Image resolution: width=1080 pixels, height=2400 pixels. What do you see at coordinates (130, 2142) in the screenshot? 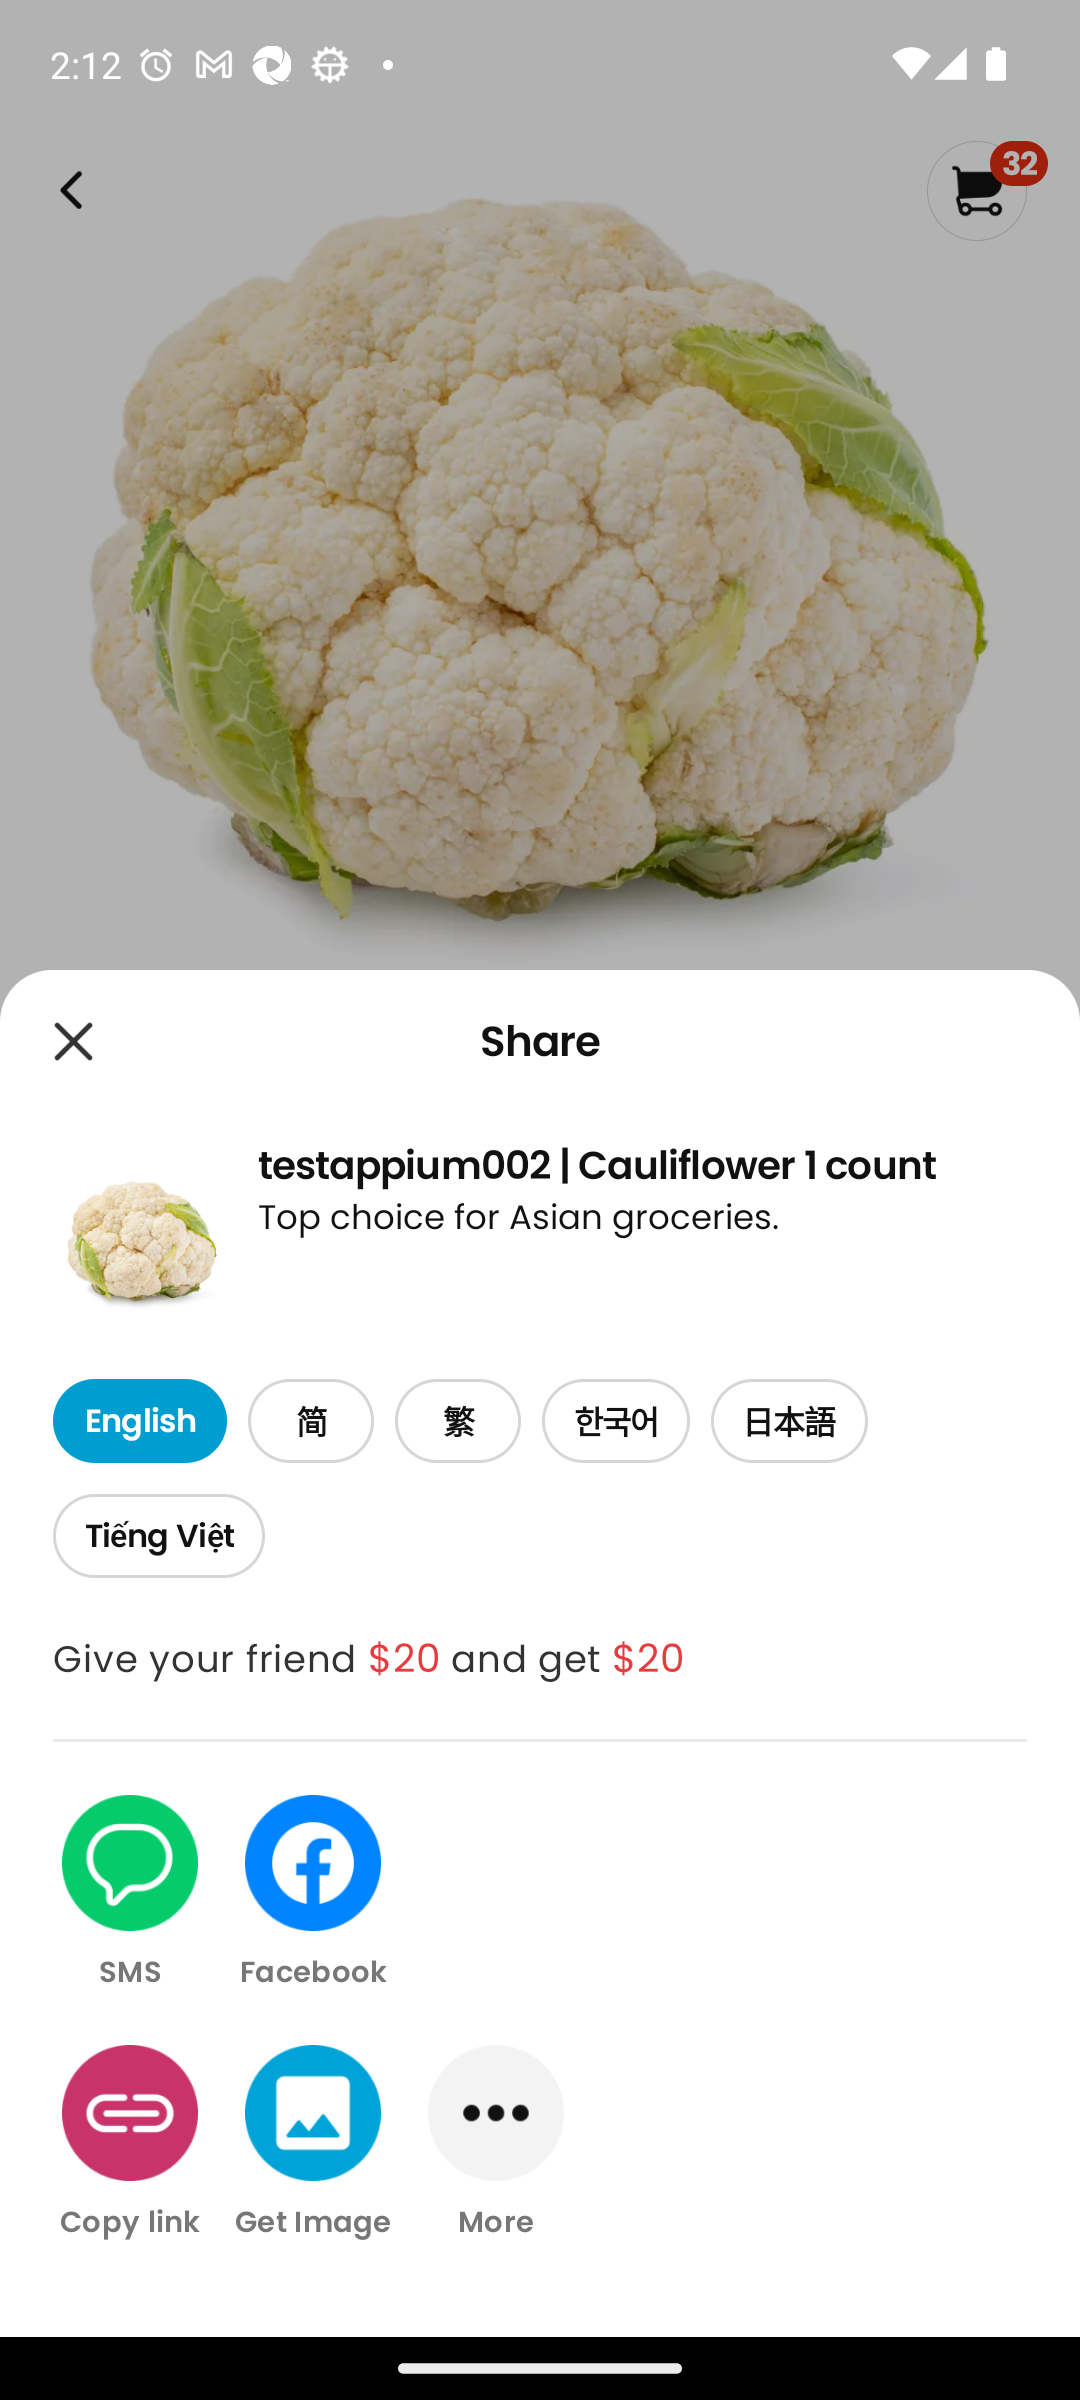
I see `Copy link` at bounding box center [130, 2142].